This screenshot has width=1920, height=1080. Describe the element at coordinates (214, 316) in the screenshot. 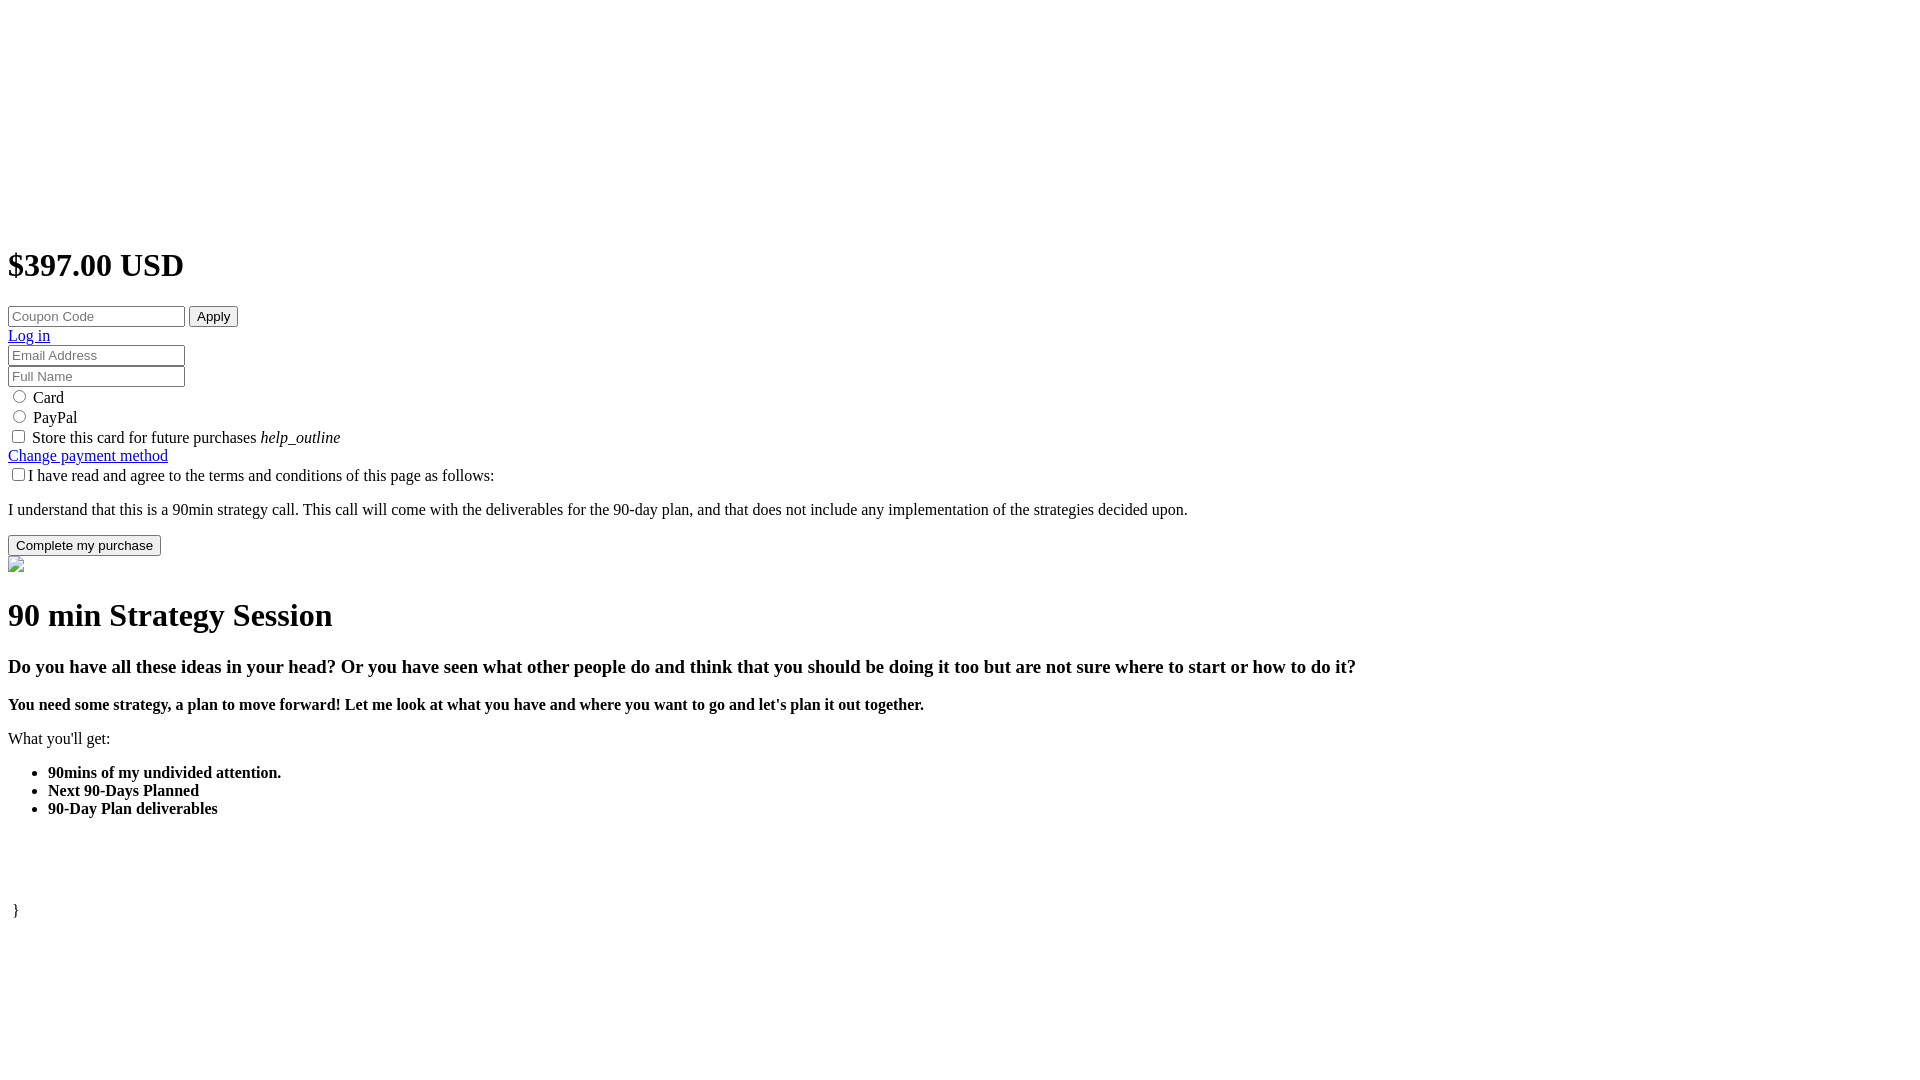

I see `Apply` at that location.